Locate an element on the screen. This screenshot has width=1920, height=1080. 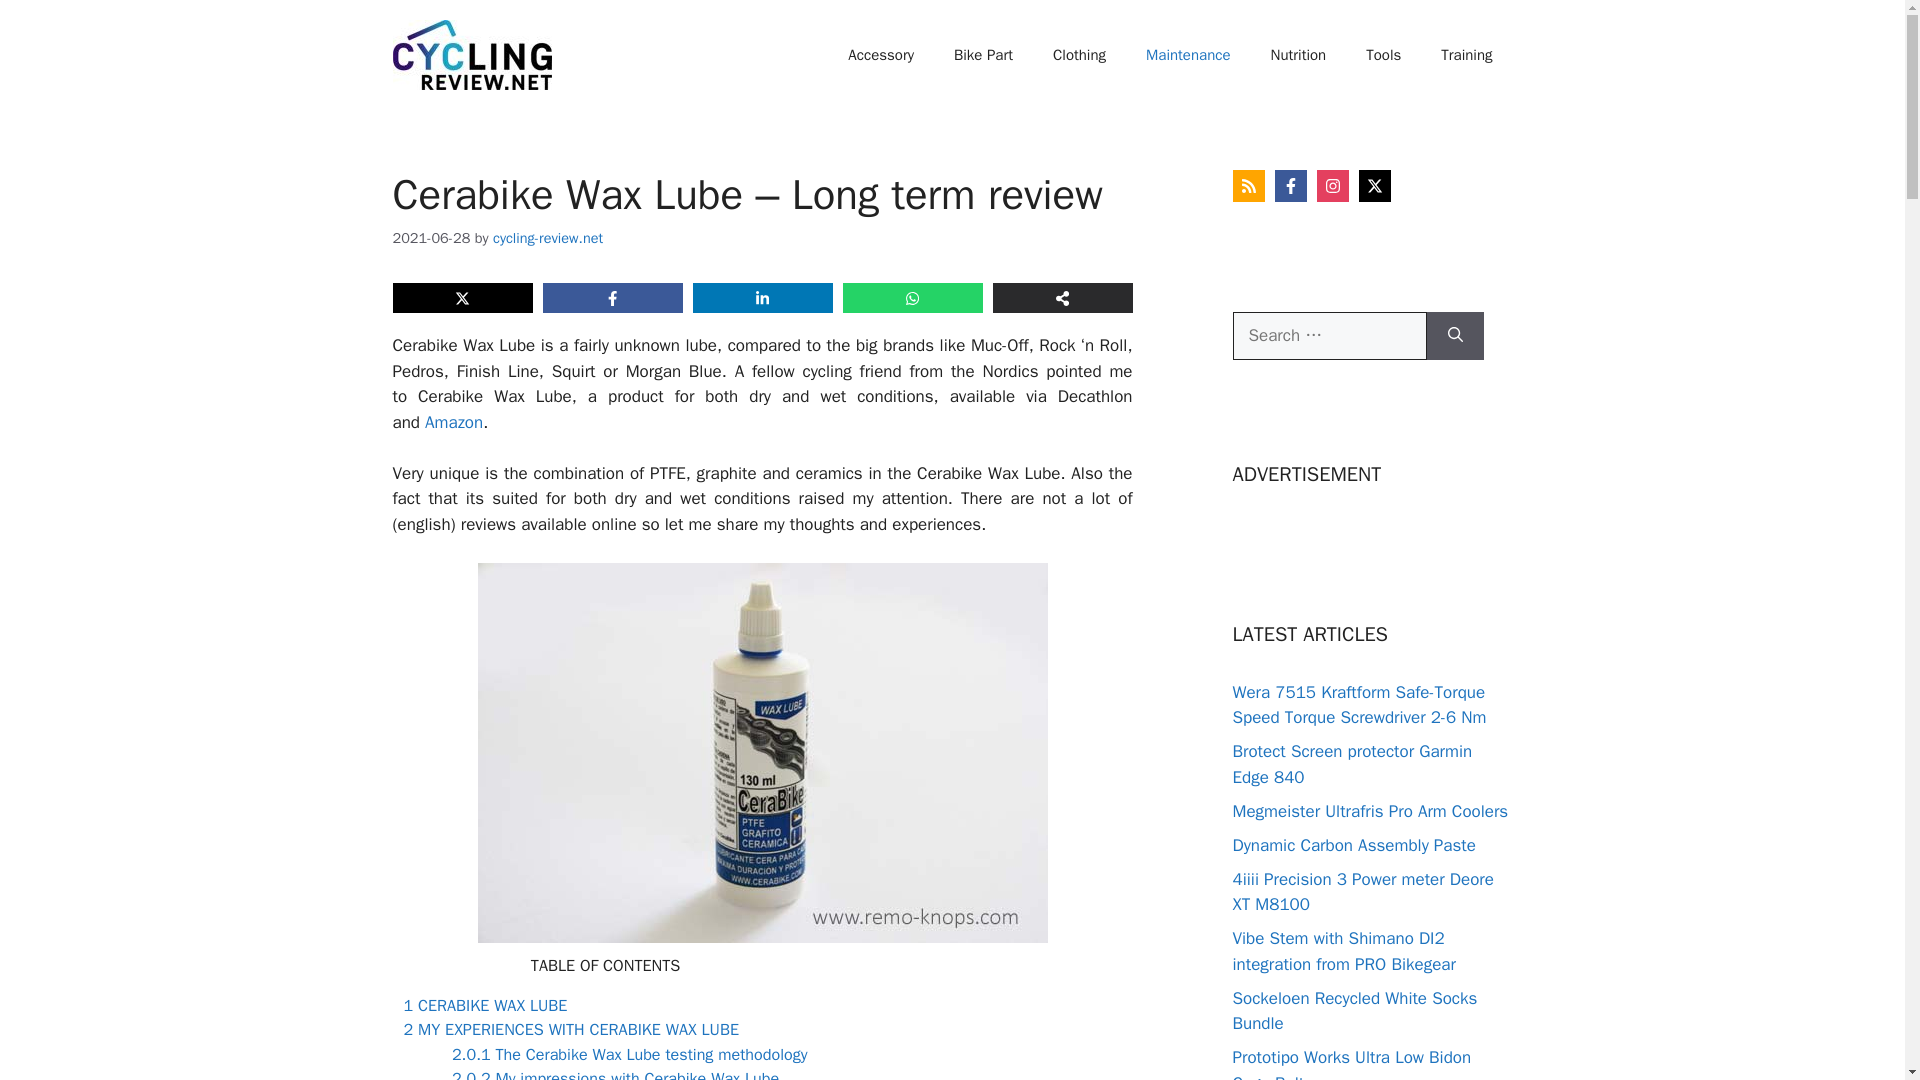
Amazon is located at coordinates (454, 422).